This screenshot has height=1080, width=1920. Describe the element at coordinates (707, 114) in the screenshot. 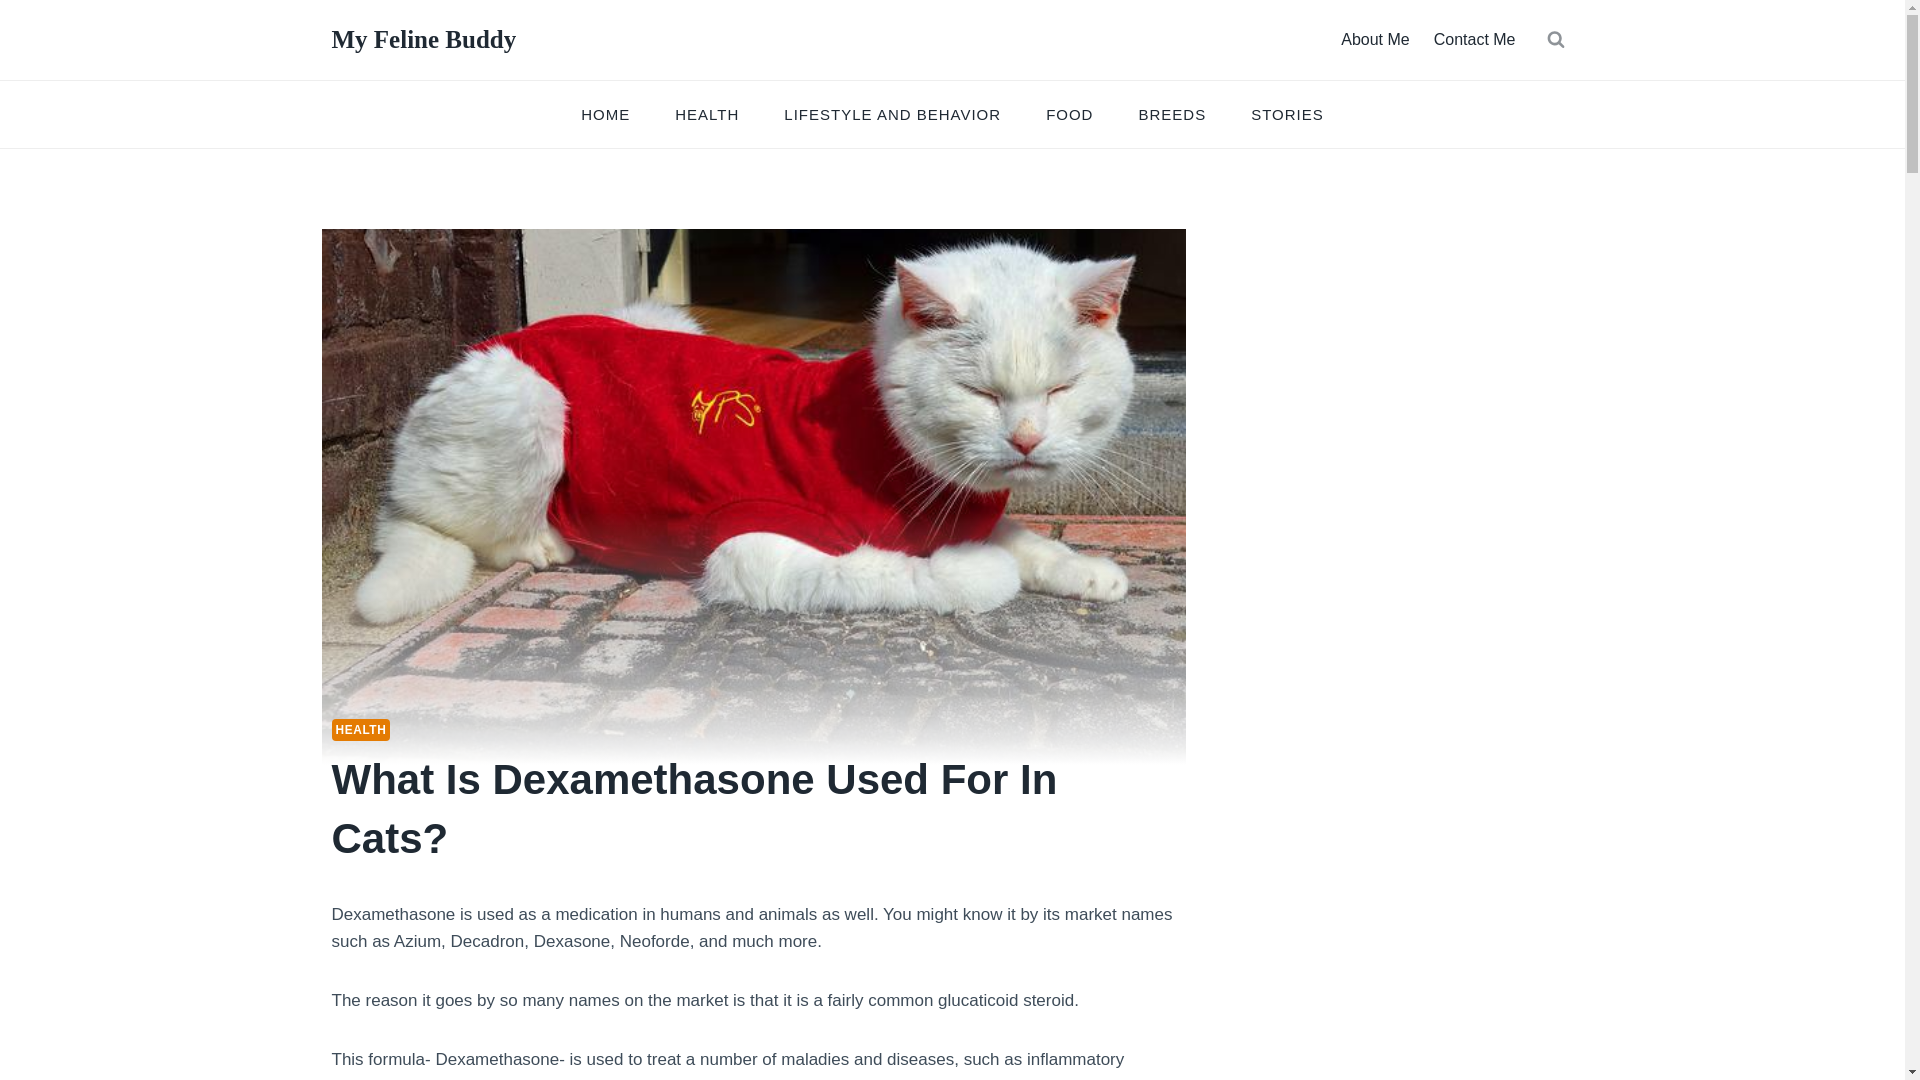

I see `HEALTH` at that location.